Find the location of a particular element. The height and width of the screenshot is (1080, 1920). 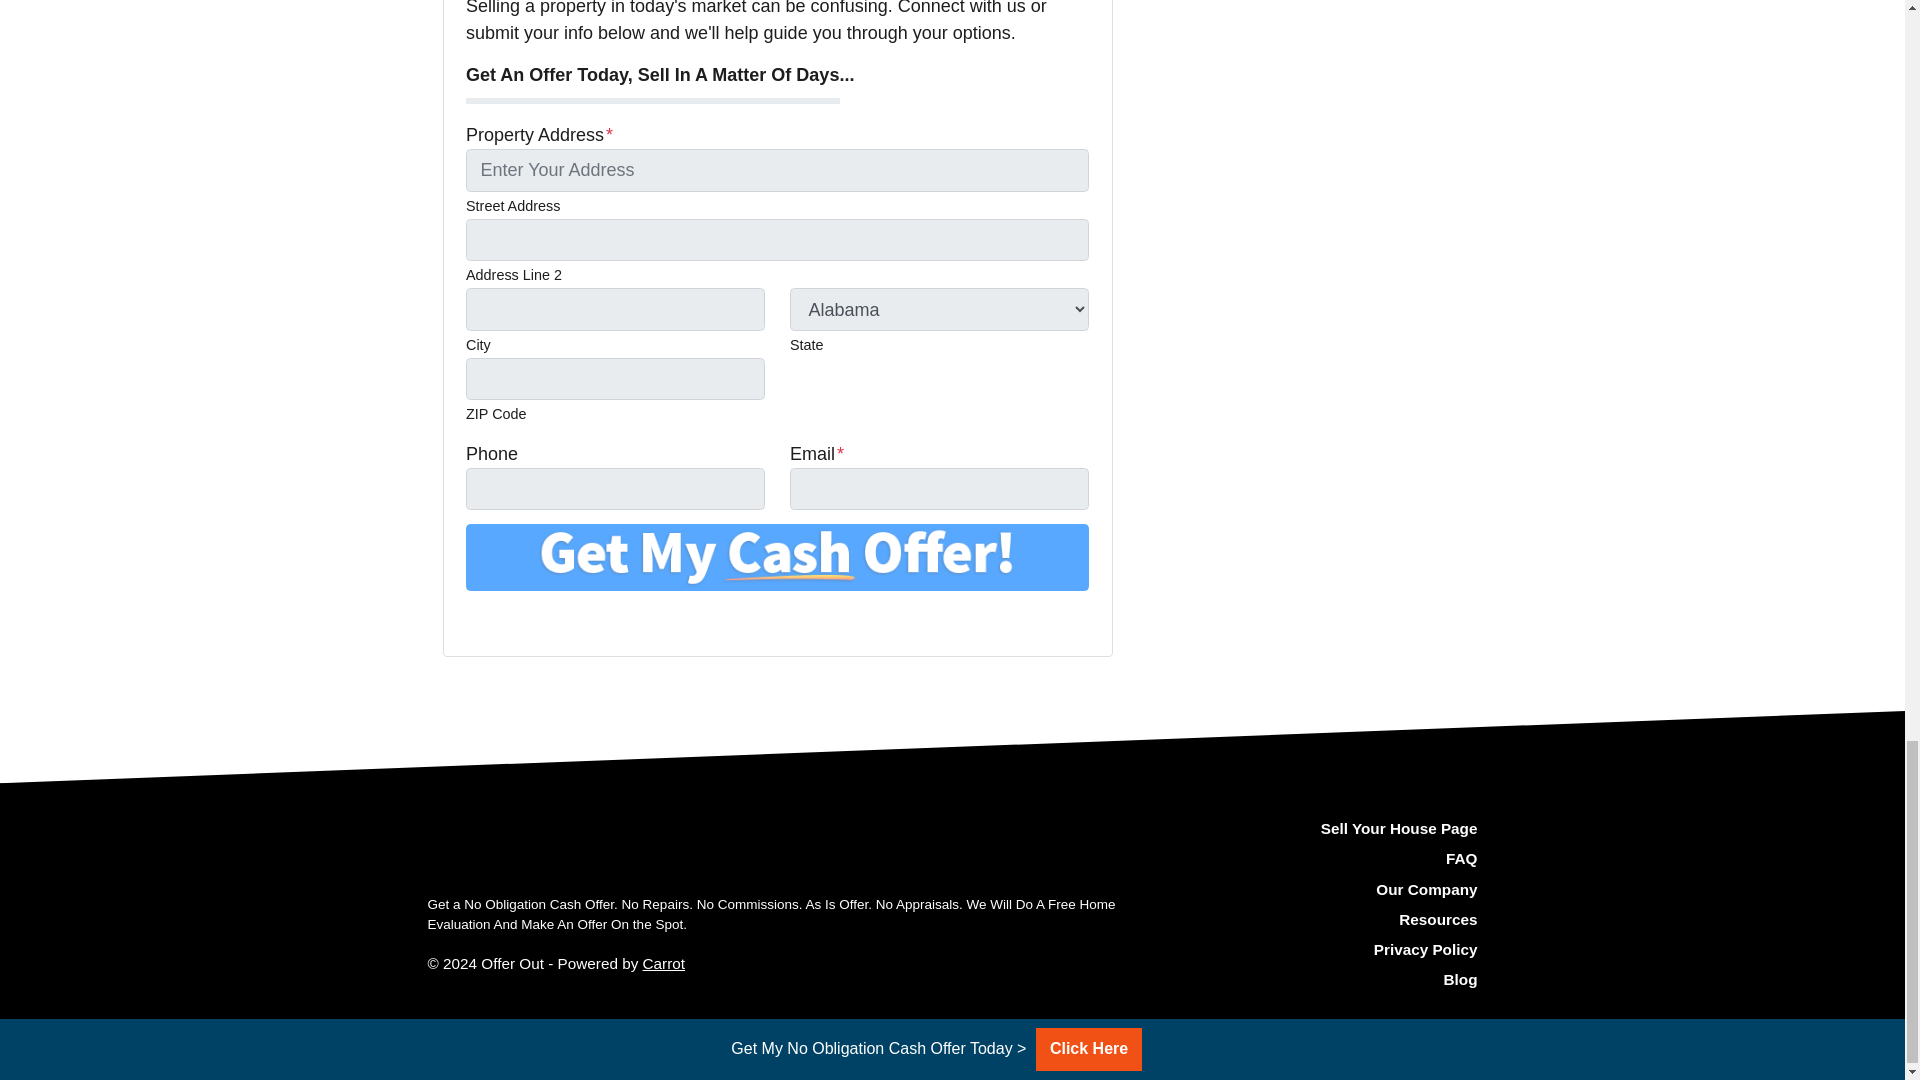

Carrot is located at coordinates (664, 963).